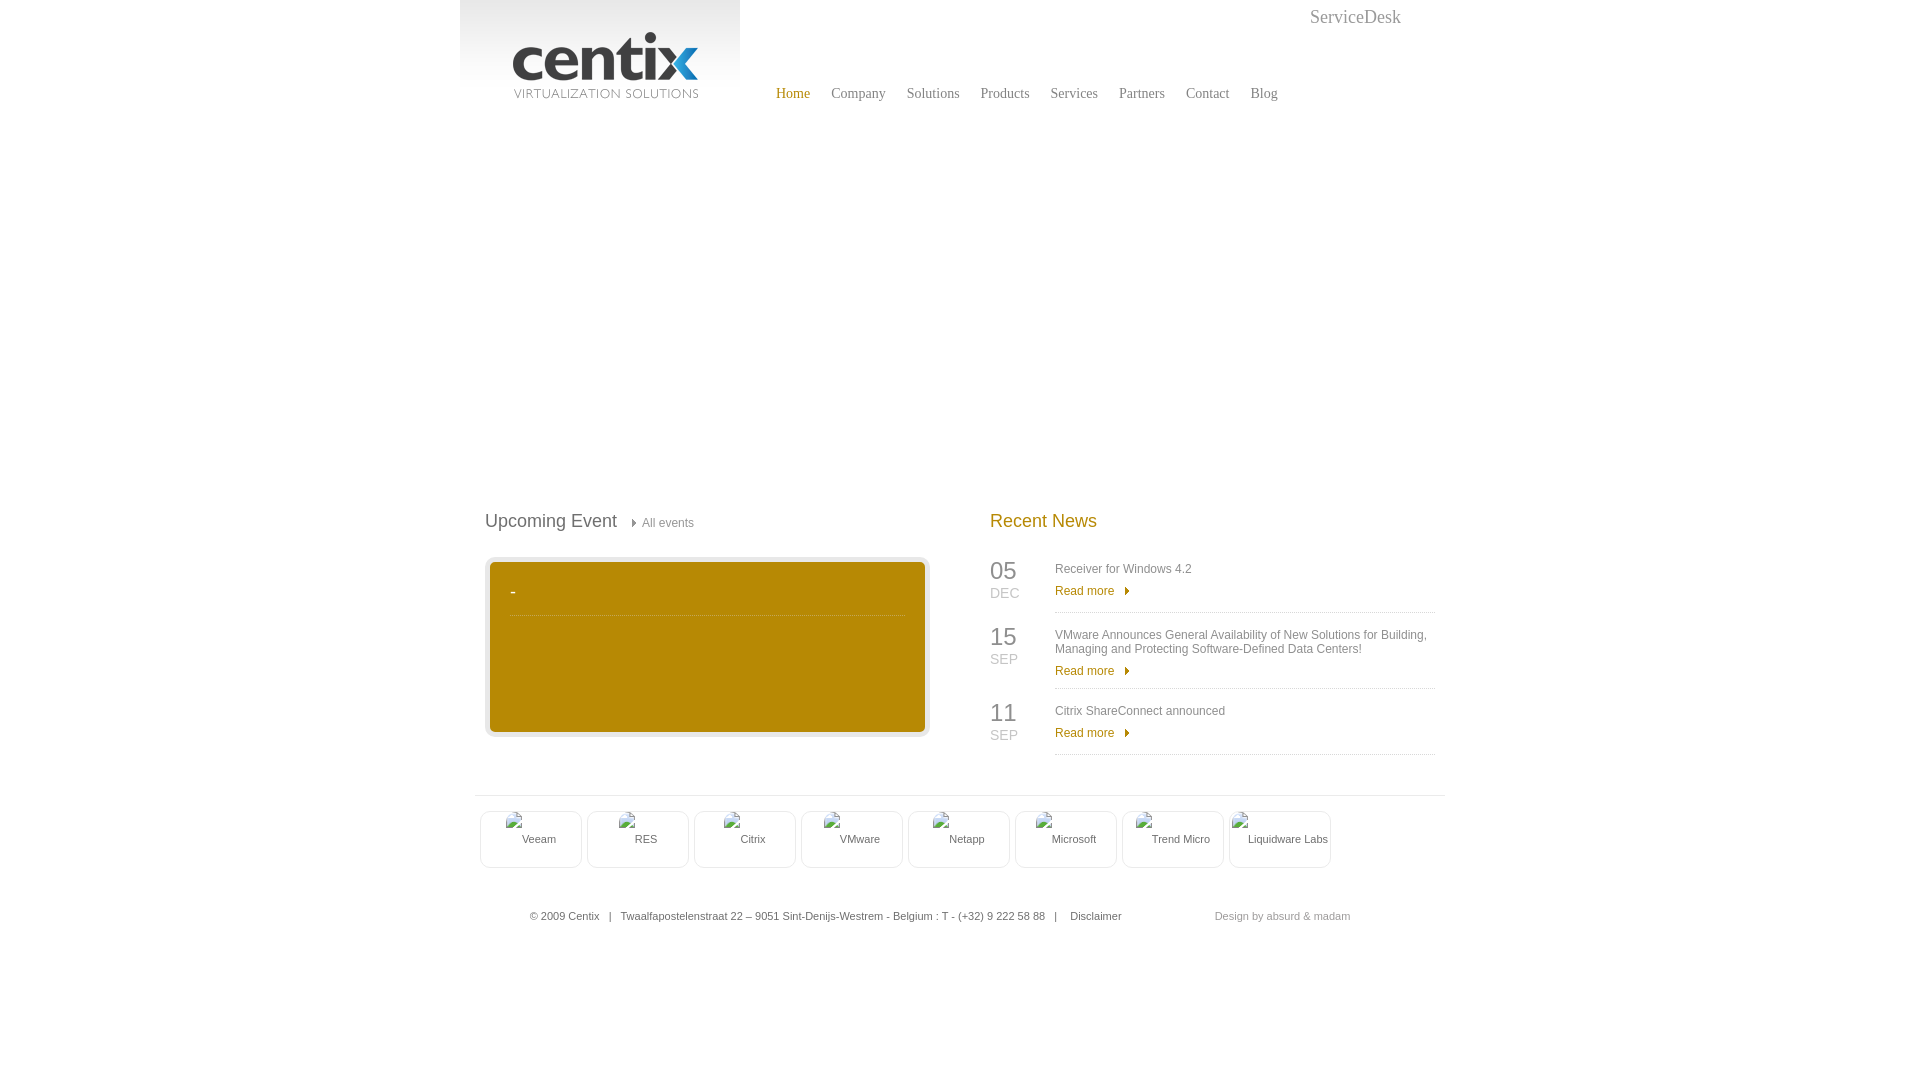 This screenshot has height=1080, width=1920. What do you see at coordinates (1074, 94) in the screenshot?
I see `Services` at bounding box center [1074, 94].